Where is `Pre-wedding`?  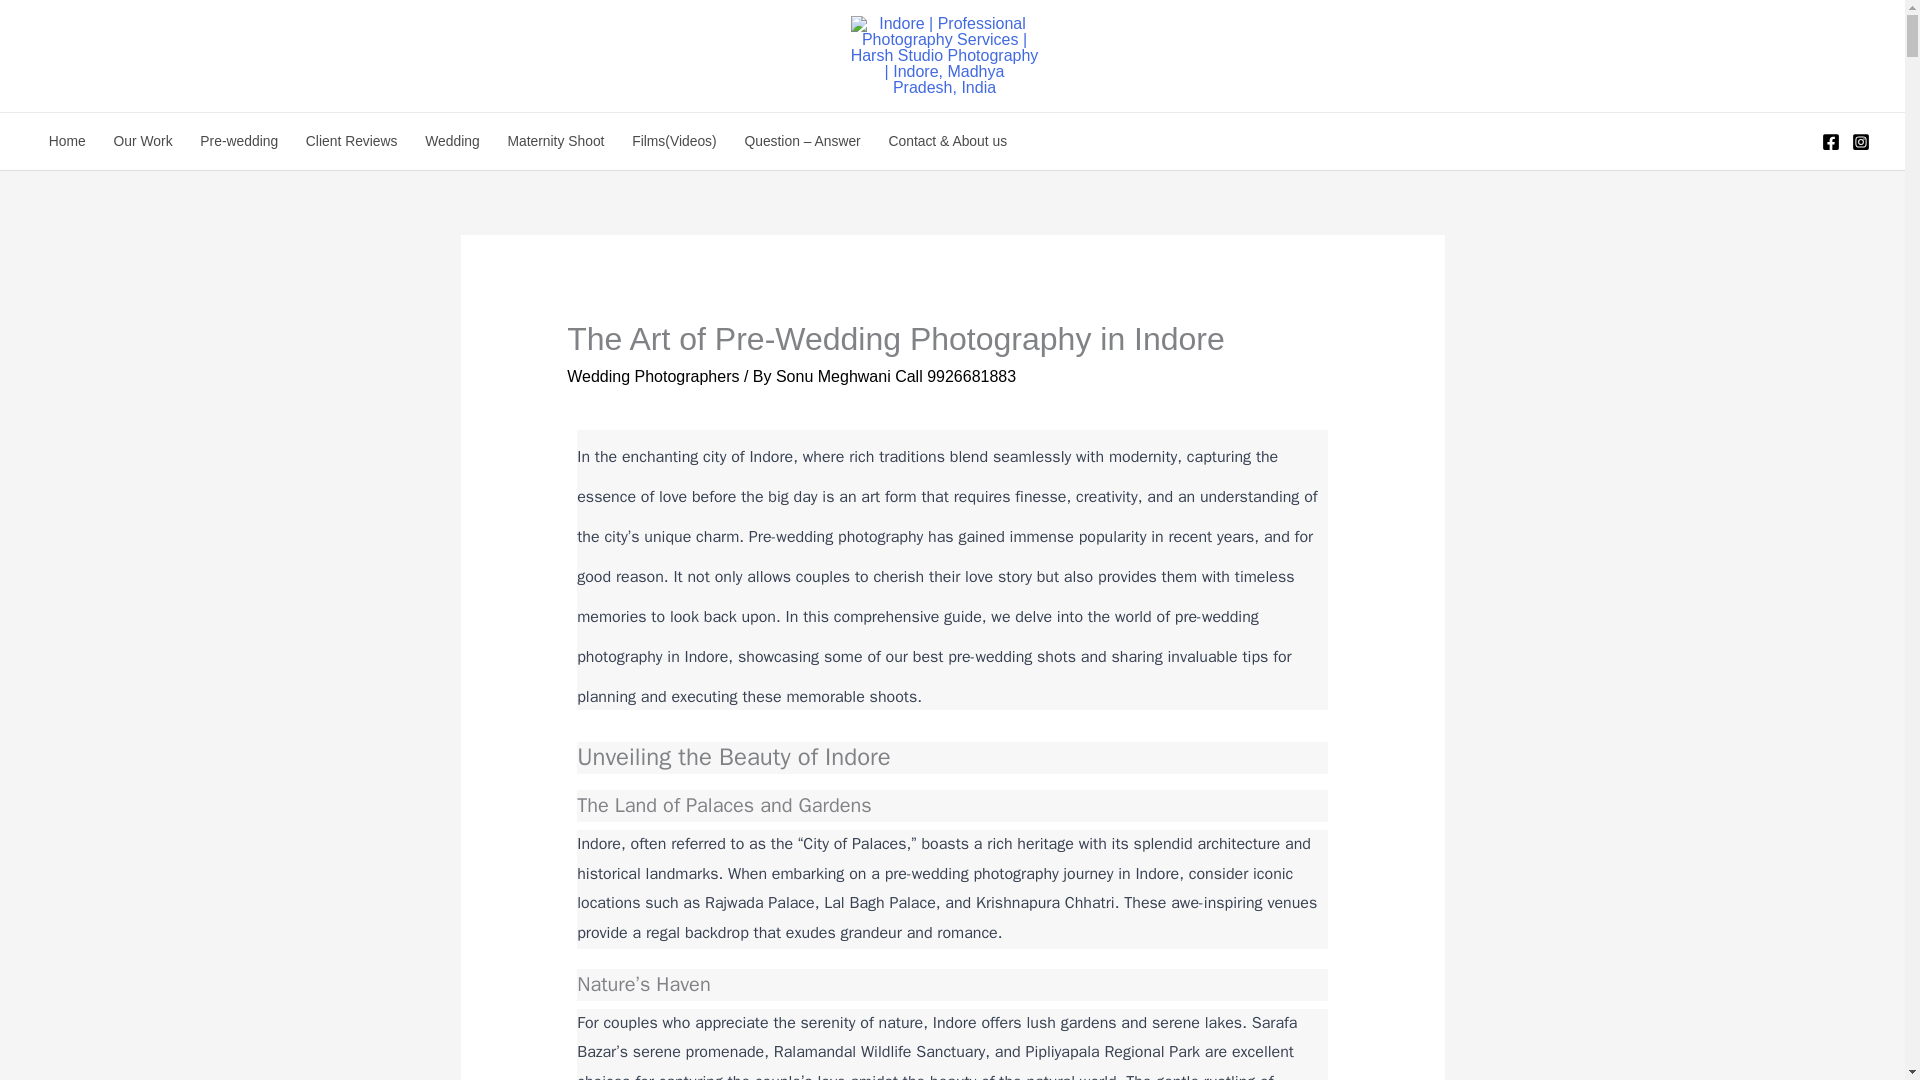 Pre-wedding is located at coordinates (238, 141).